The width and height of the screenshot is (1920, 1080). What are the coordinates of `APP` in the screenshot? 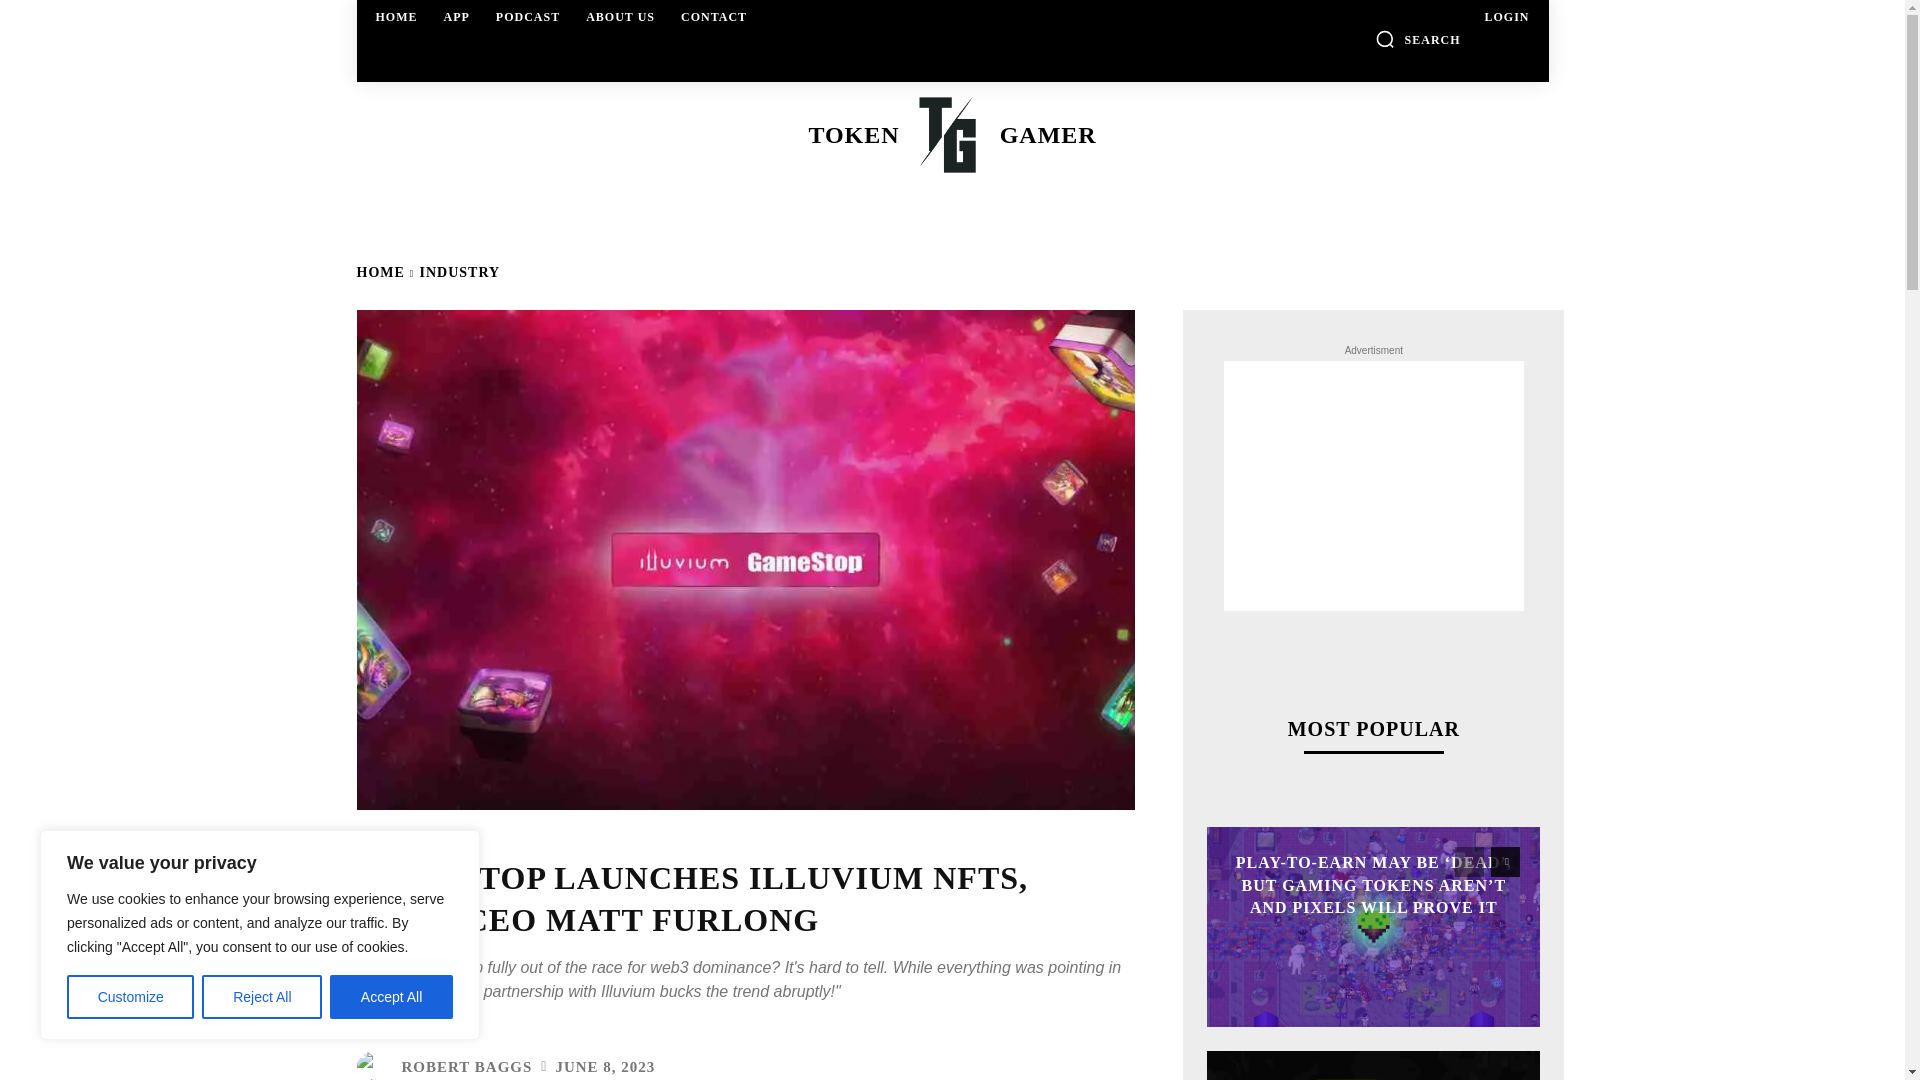 It's located at (456, 16).